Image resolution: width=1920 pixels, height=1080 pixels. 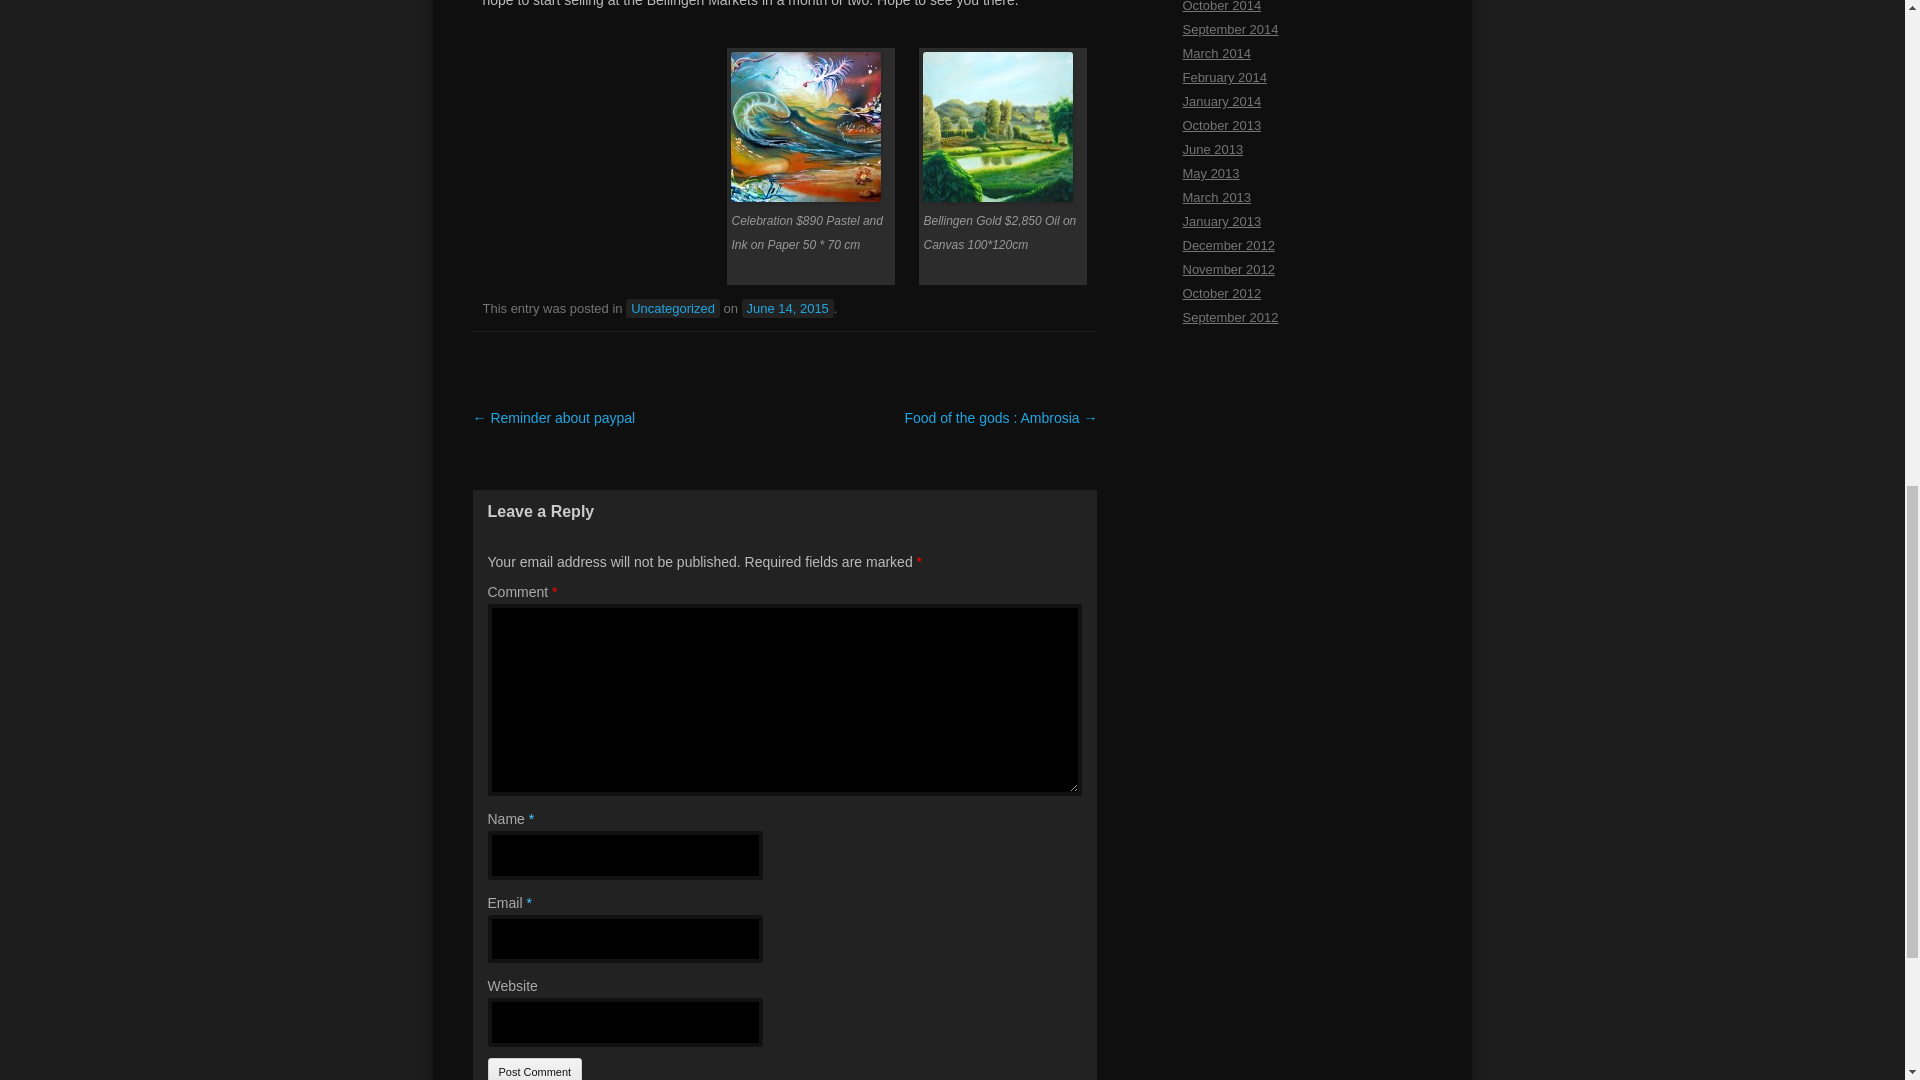 What do you see at coordinates (535, 1069) in the screenshot?
I see `Post Comment` at bounding box center [535, 1069].